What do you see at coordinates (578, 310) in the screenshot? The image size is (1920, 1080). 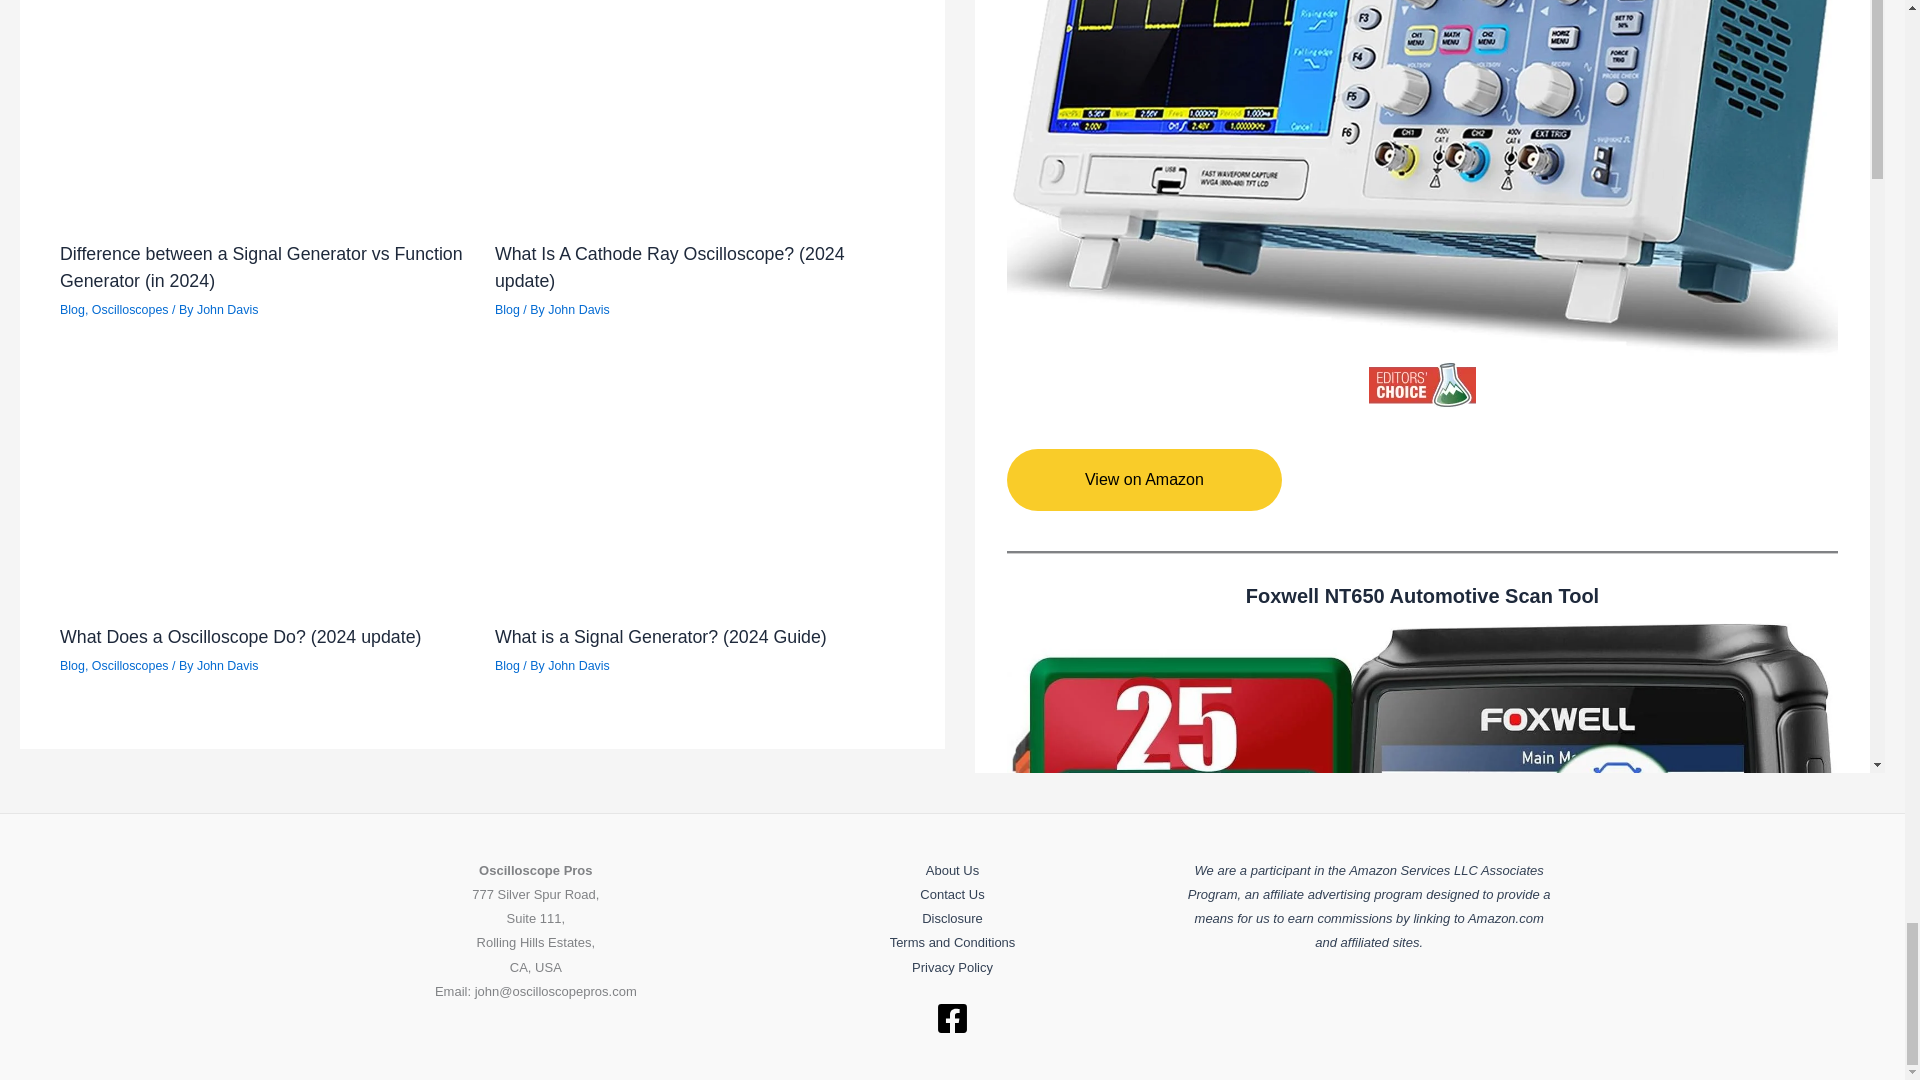 I see `View all posts by John Davis` at bounding box center [578, 310].